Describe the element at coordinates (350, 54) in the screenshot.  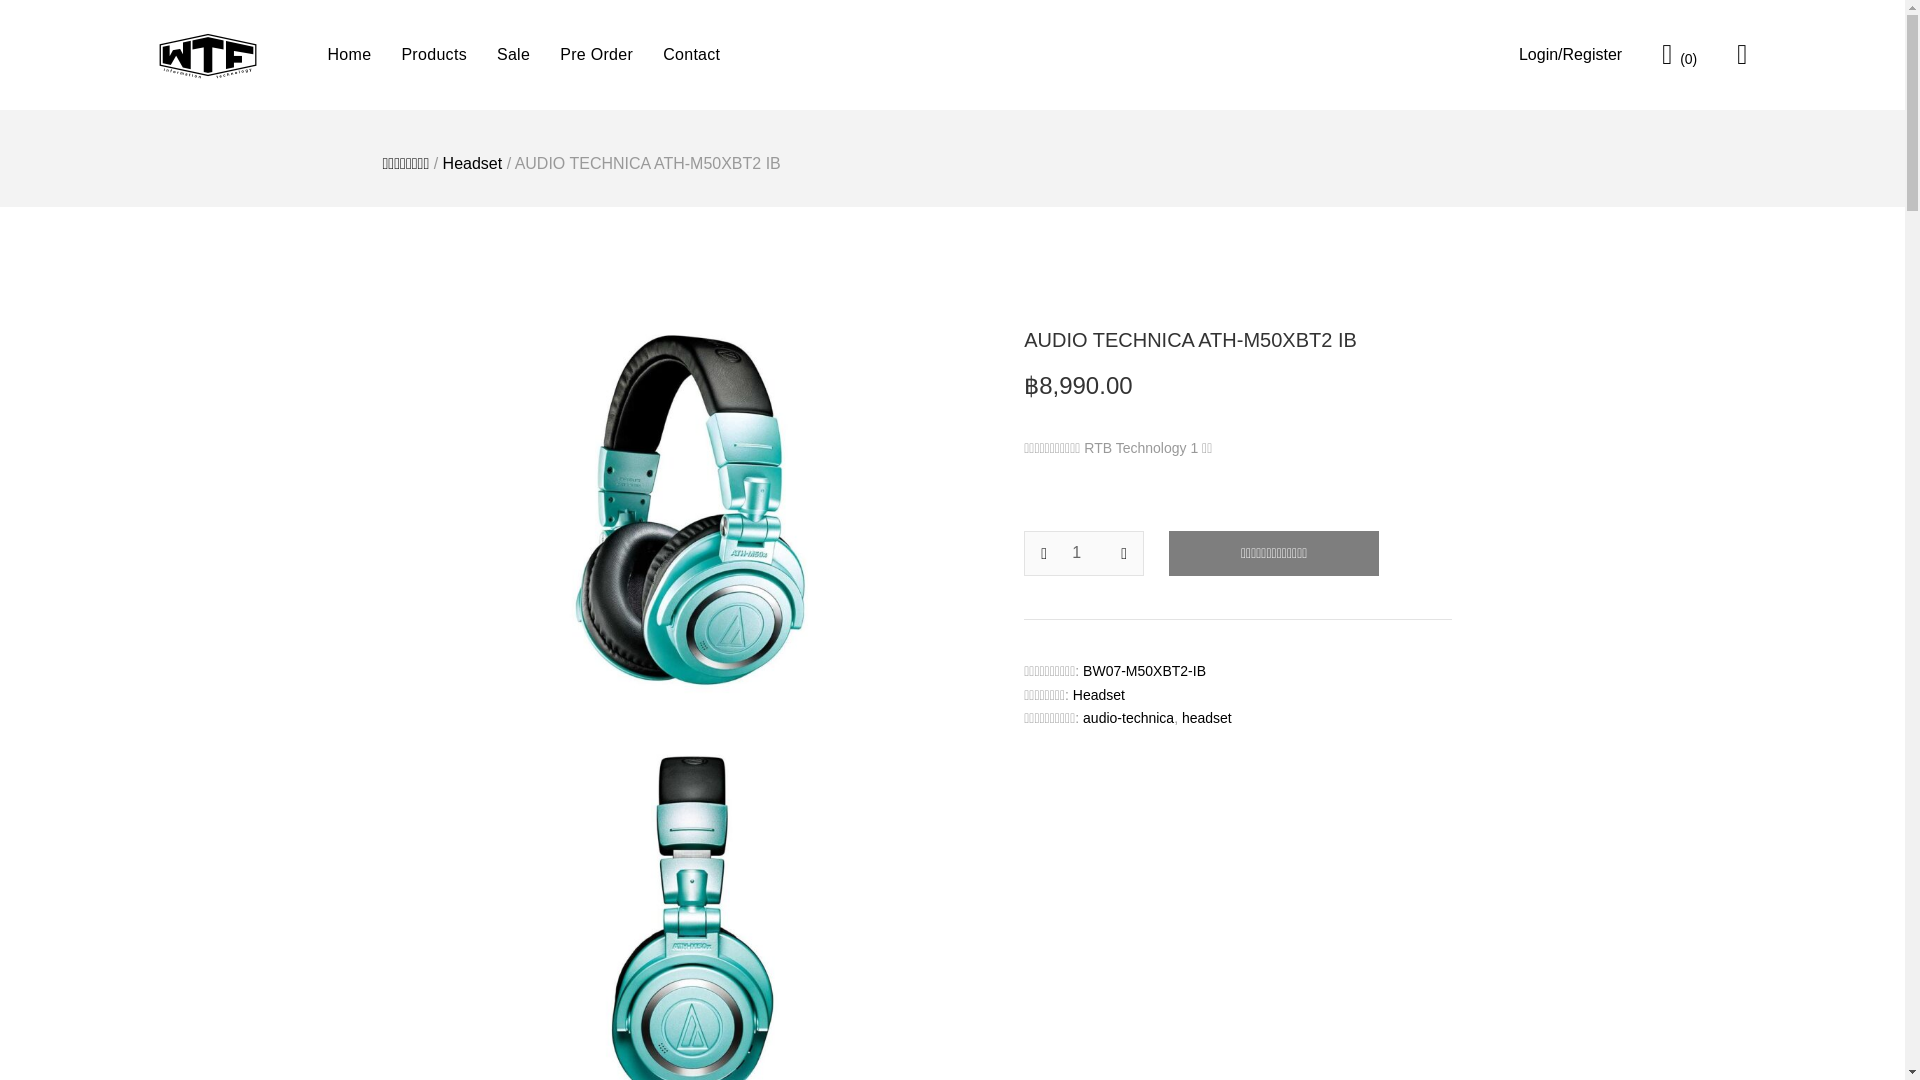
I see `Home` at that location.